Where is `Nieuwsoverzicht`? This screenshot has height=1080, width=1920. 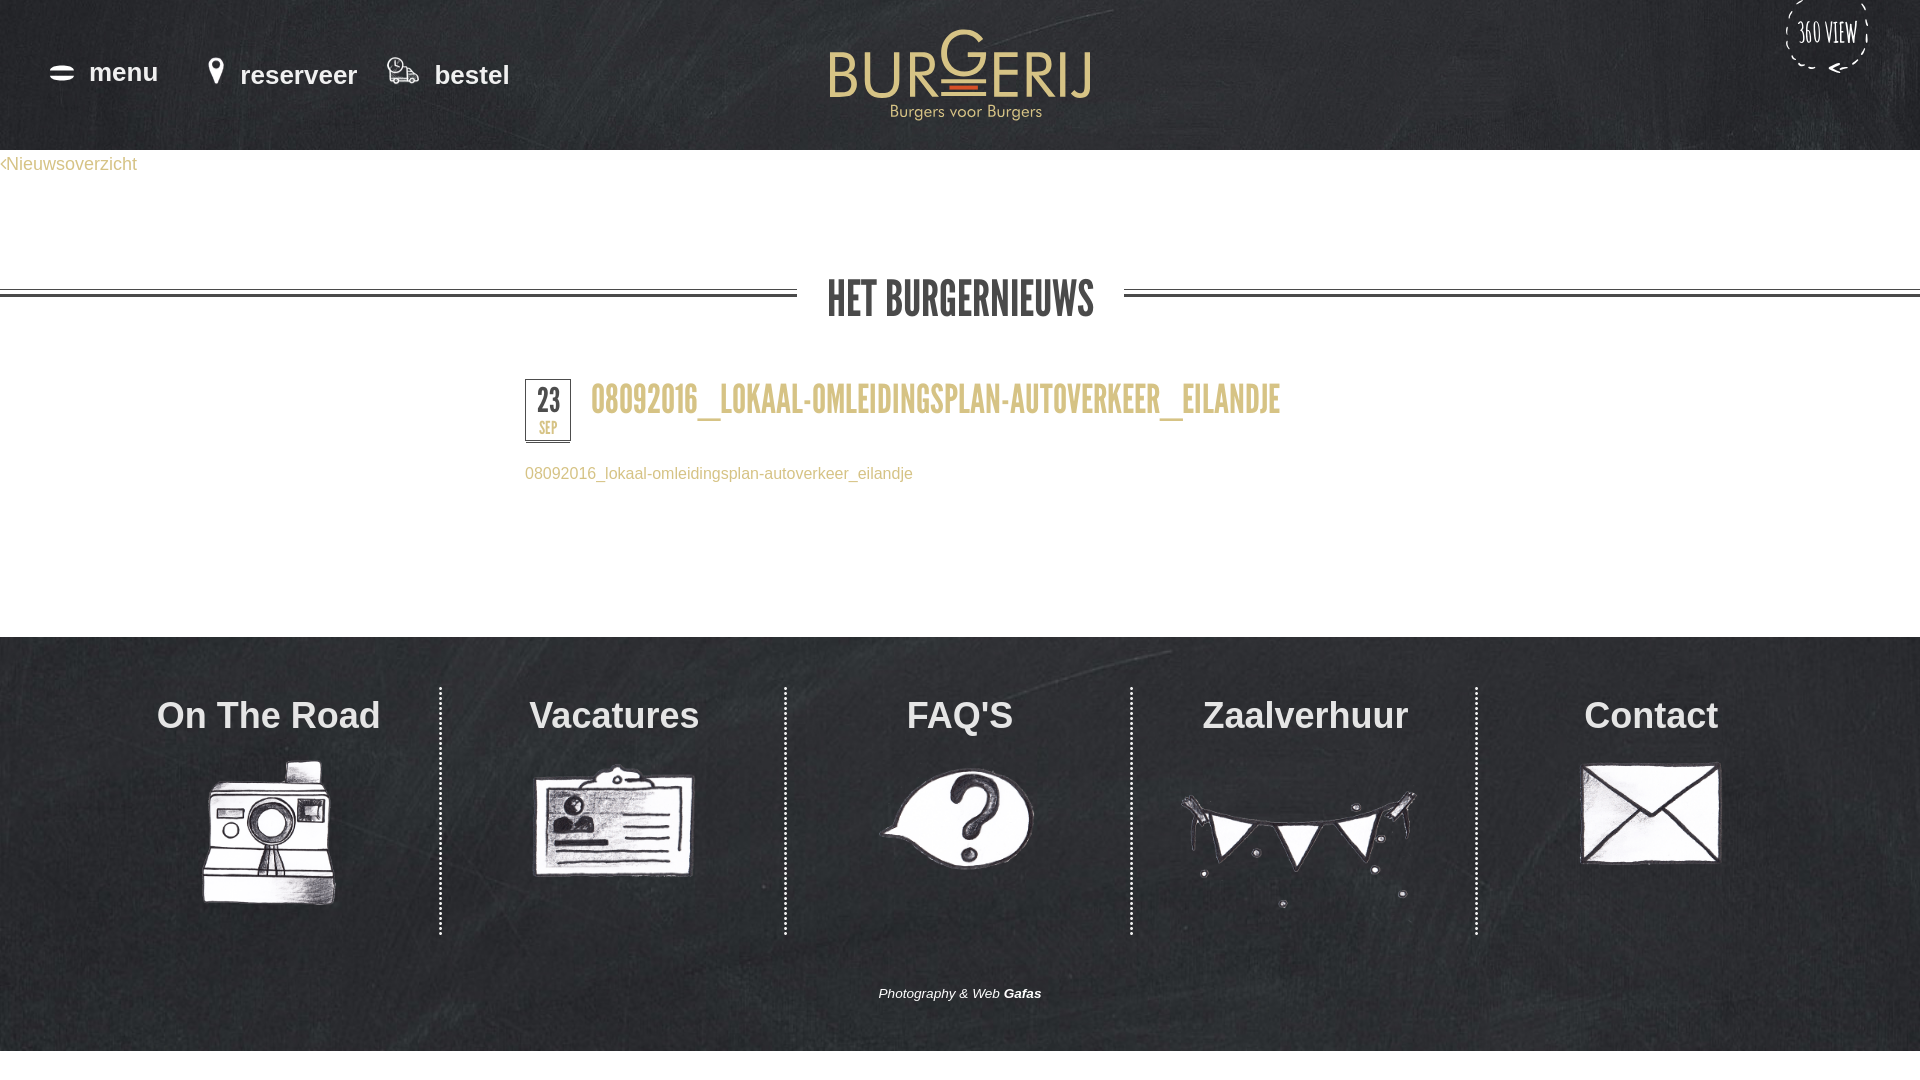
Nieuwsoverzicht is located at coordinates (68, 164).